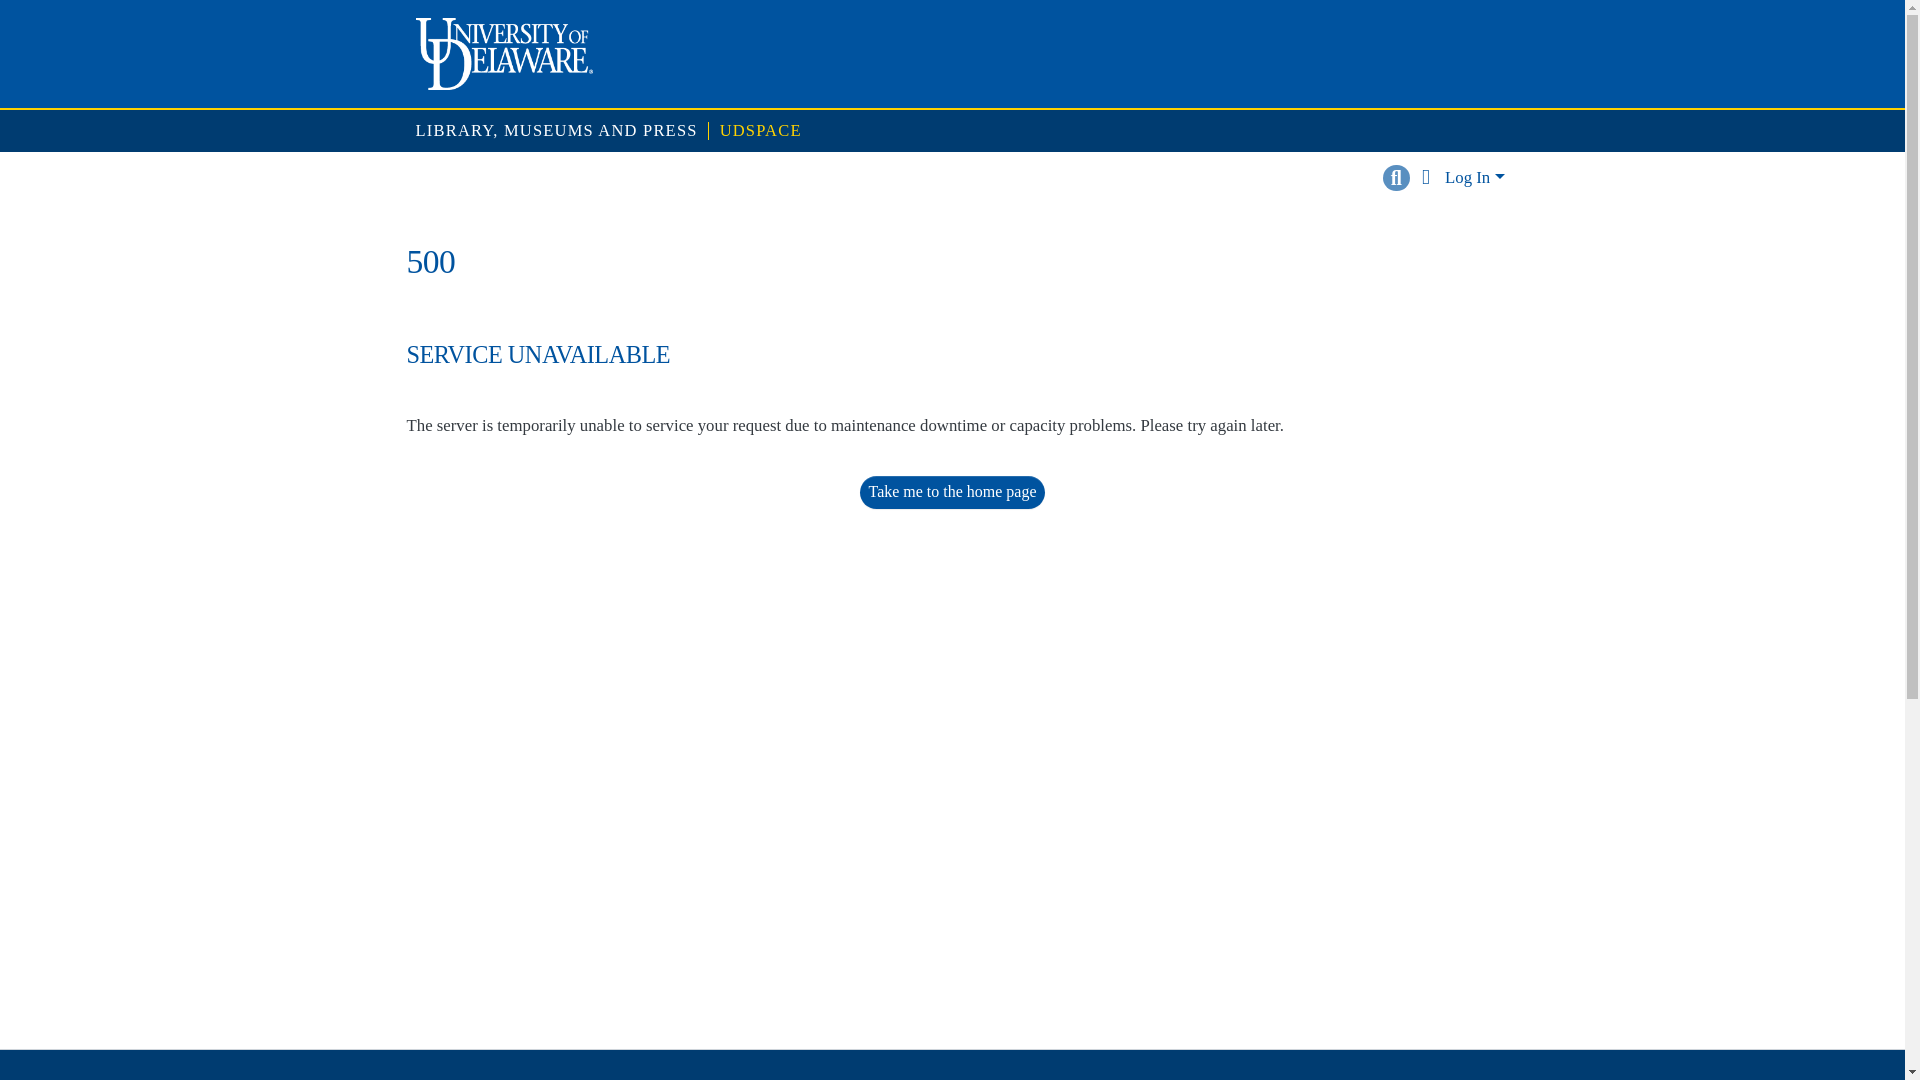 This screenshot has height=1080, width=1920. What do you see at coordinates (557, 132) in the screenshot?
I see `LIBRARY, MUSEUMS AND PRESS` at bounding box center [557, 132].